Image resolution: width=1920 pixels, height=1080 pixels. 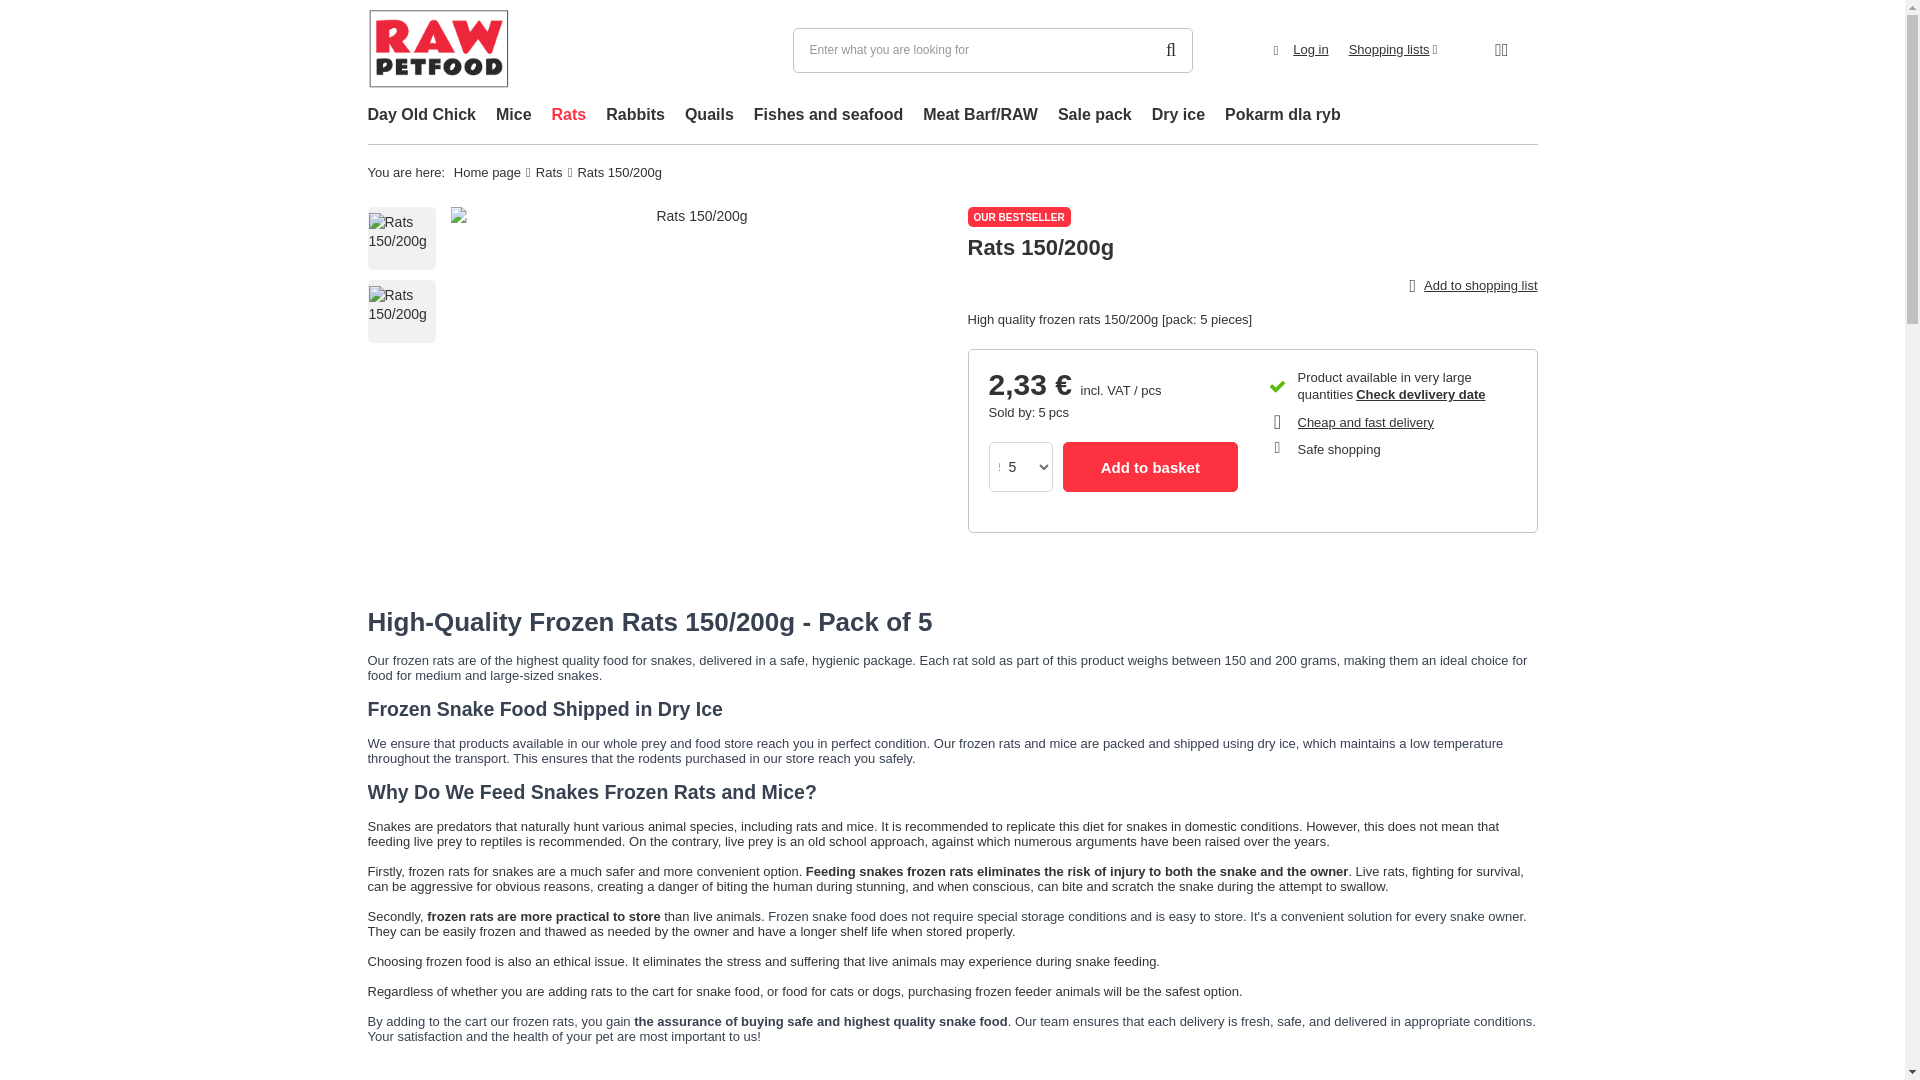 What do you see at coordinates (710, 116) in the screenshot?
I see `Quails` at bounding box center [710, 116].